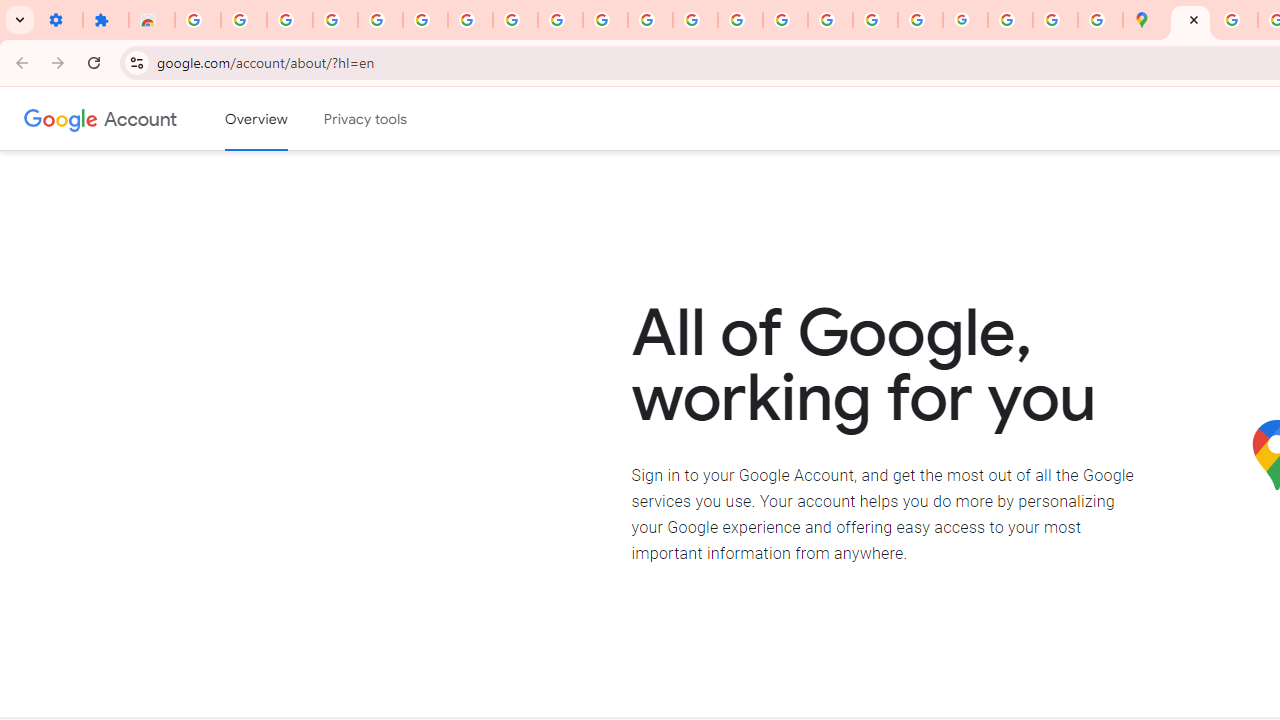 Image resolution: width=1280 pixels, height=720 pixels. I want to click on Delete photos & videos - Computer - Google Photos Help, so click(244, 20).